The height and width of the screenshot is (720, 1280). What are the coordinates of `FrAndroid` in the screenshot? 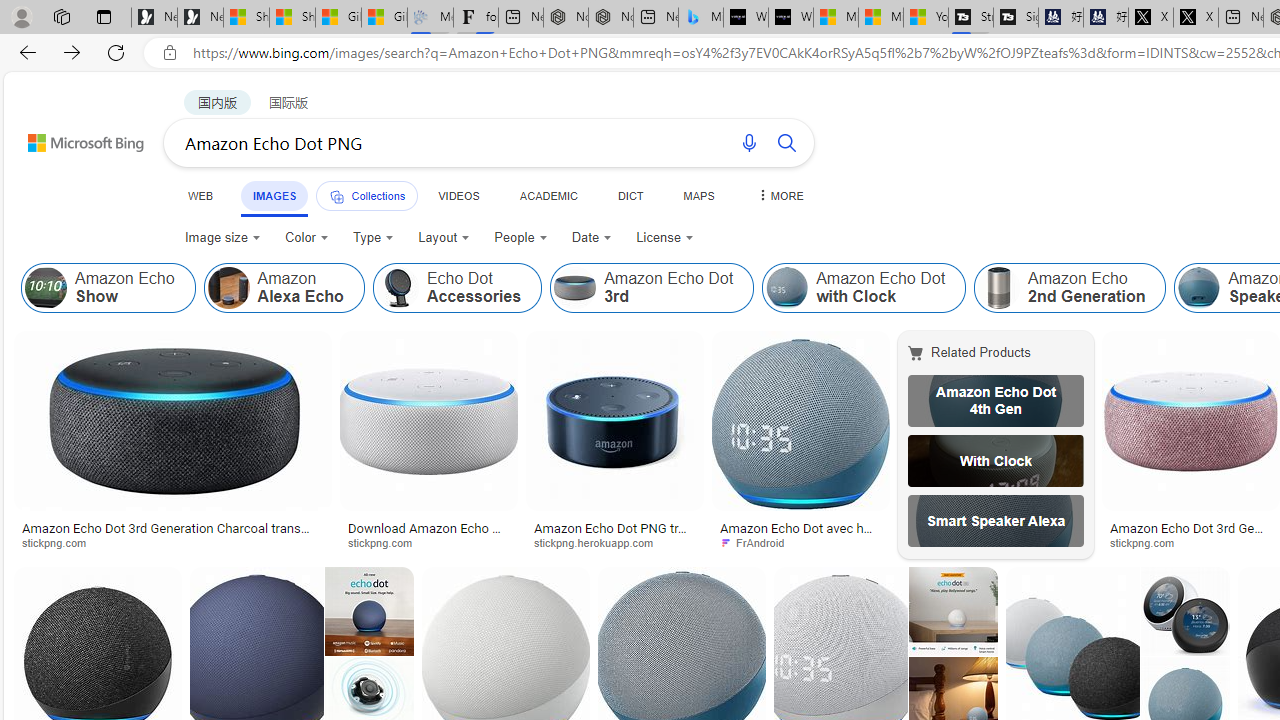 It's located at (800, 542).